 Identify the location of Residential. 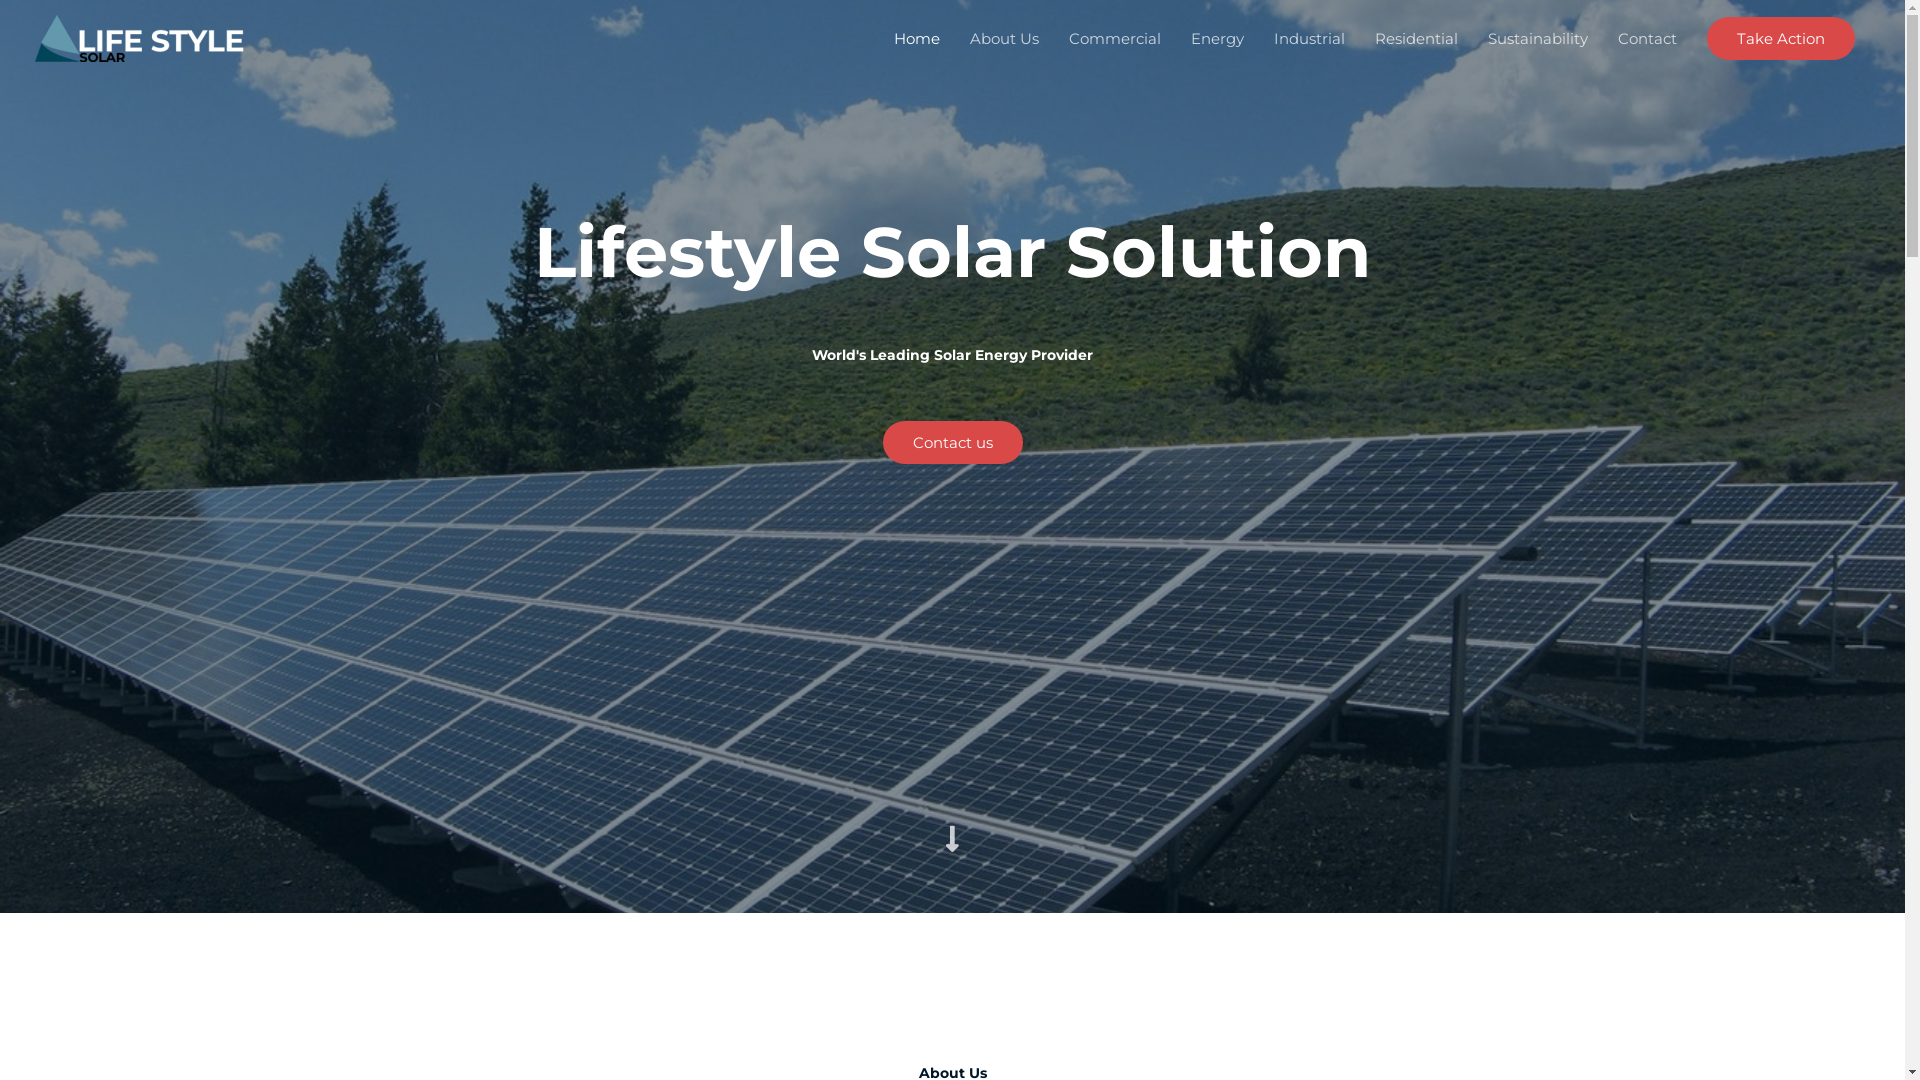
(1416, 38).